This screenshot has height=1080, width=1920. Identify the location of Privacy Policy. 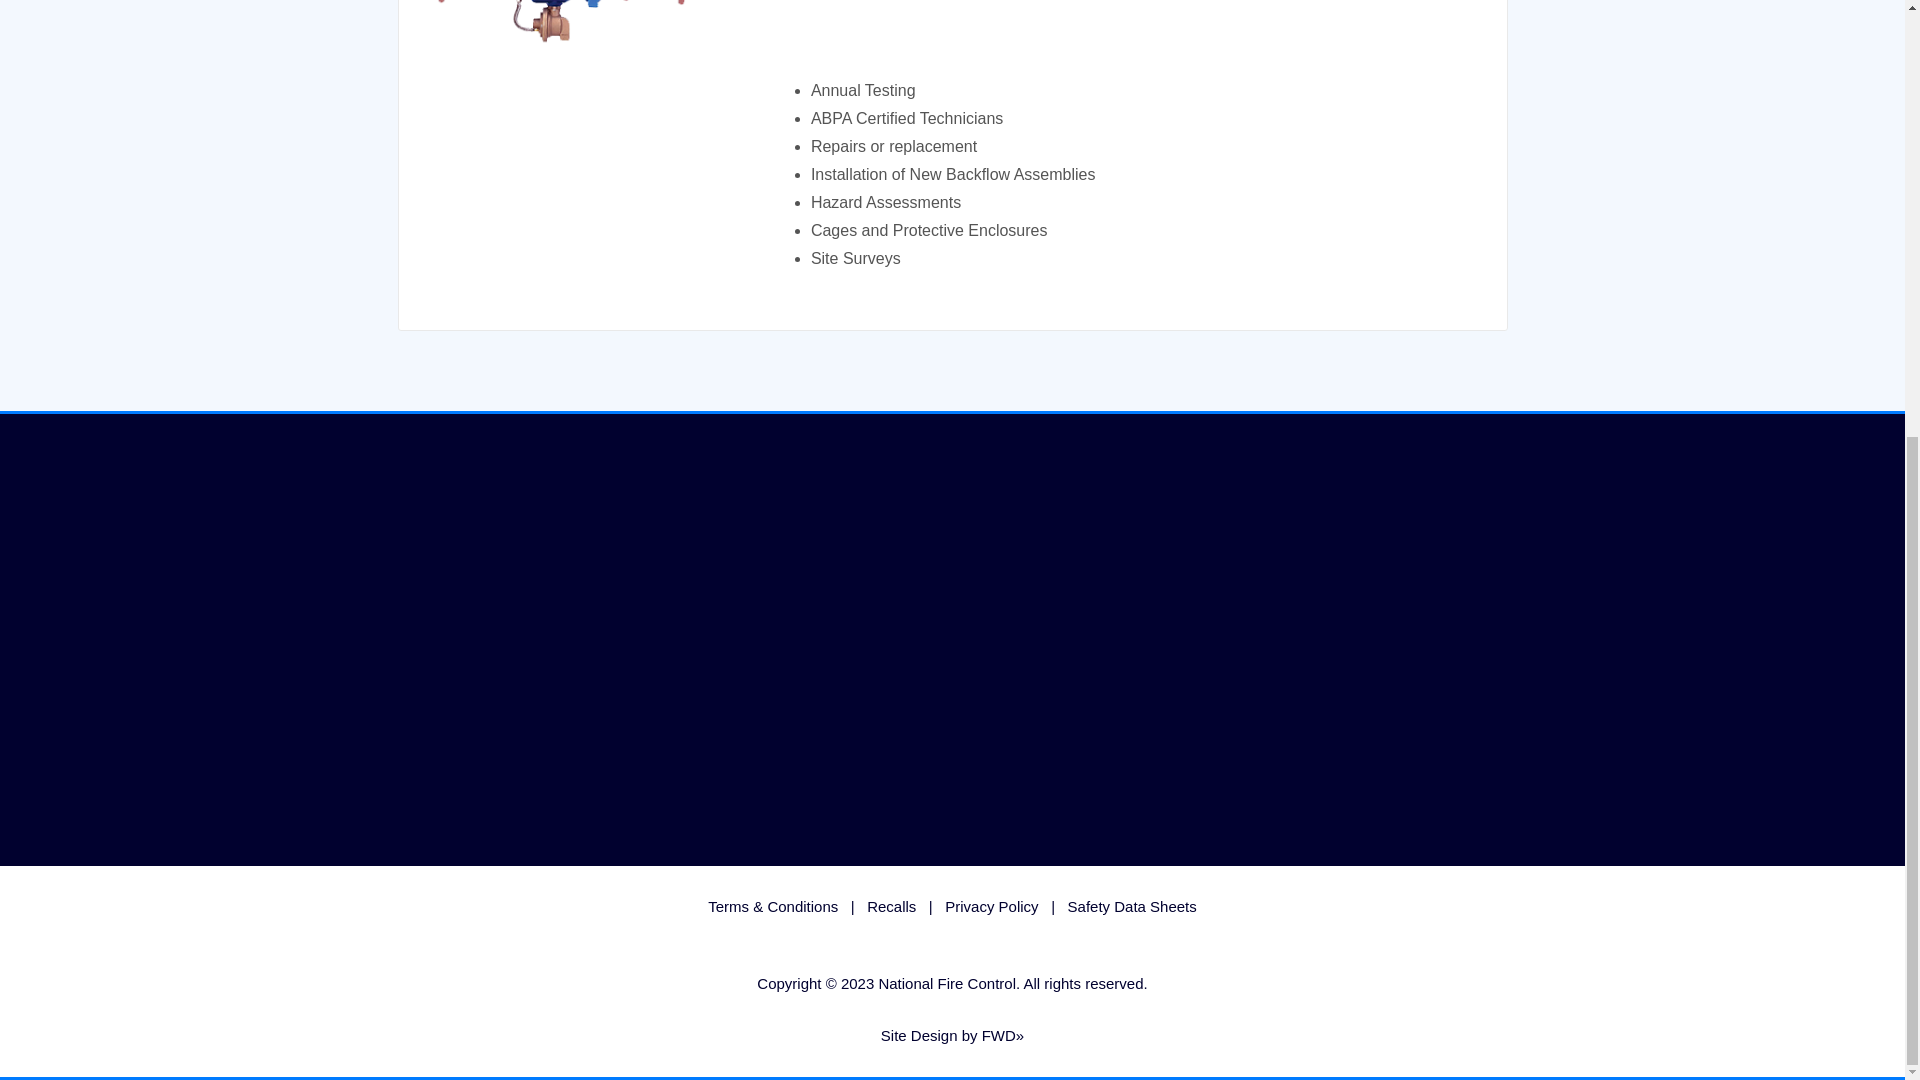
(991, 906).